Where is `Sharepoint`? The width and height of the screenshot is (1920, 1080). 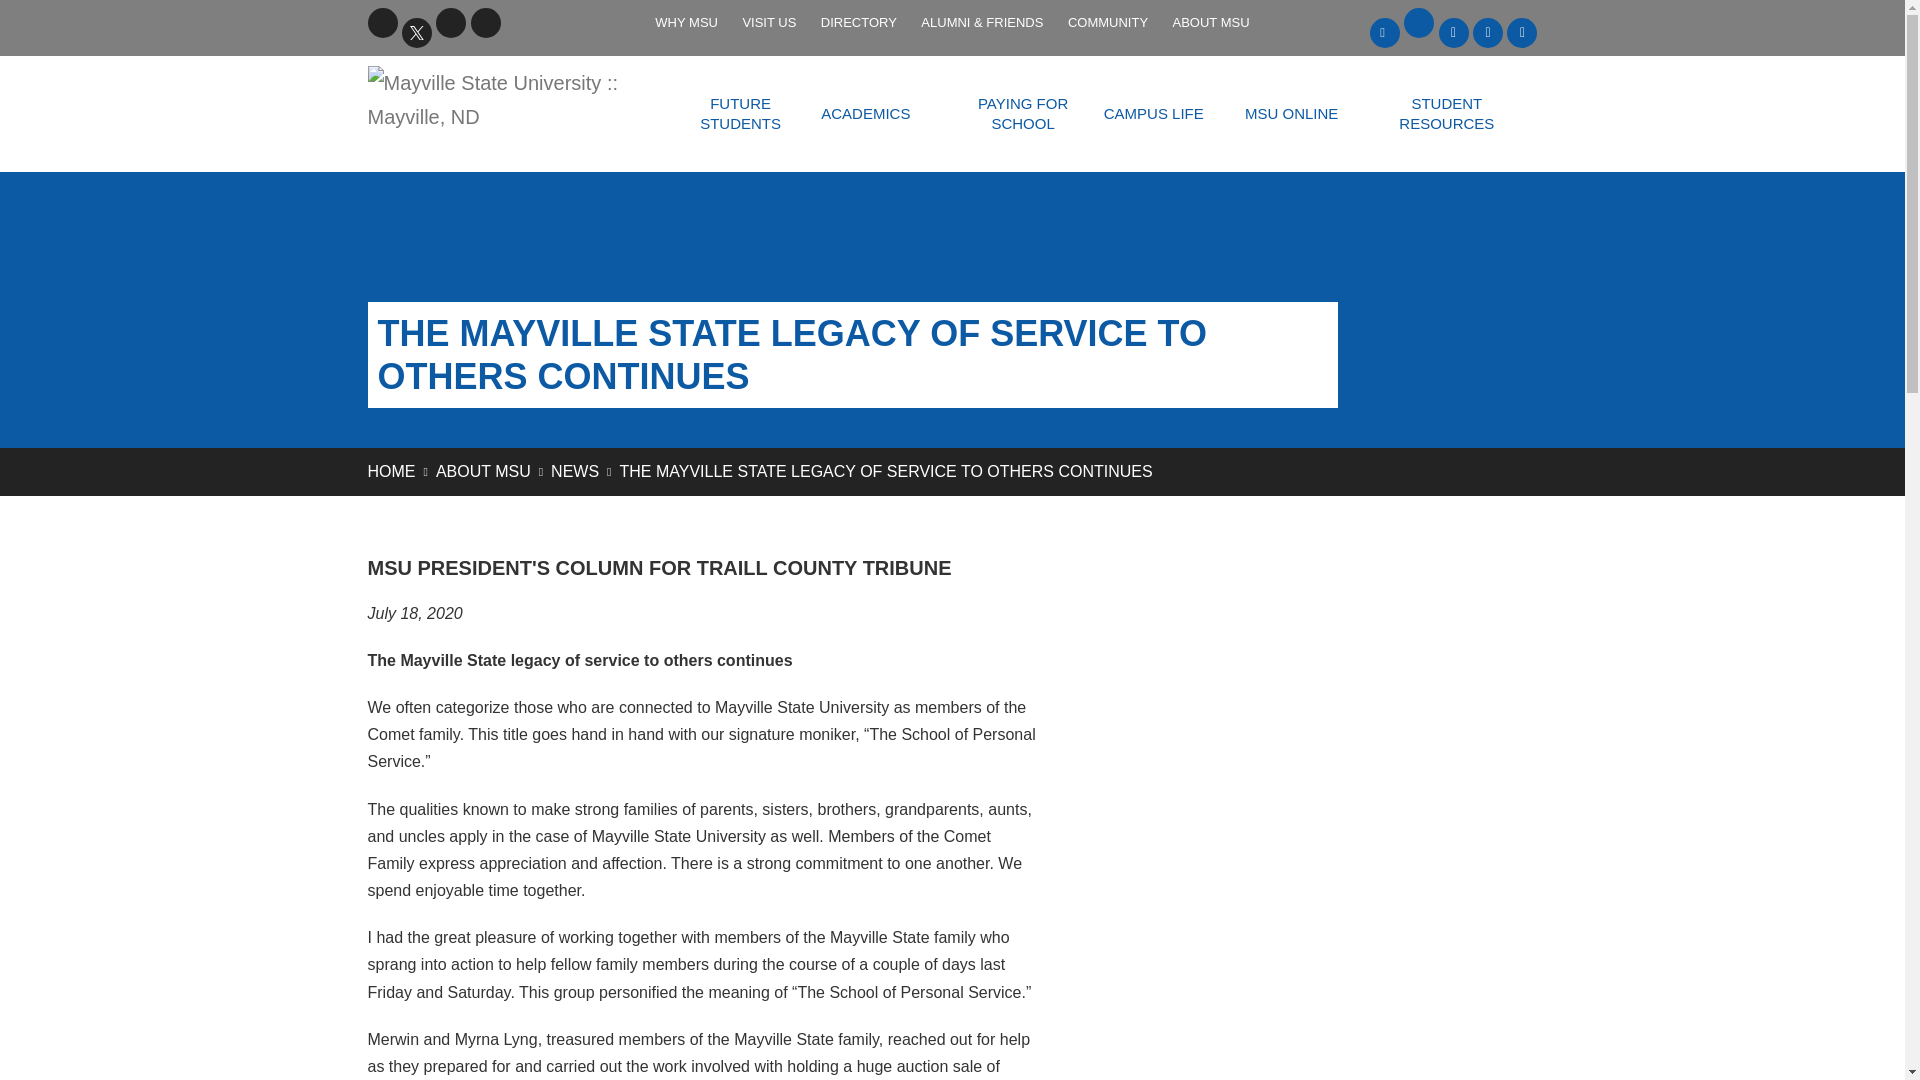 Sharepoint is located at coordinates (1453, 32).